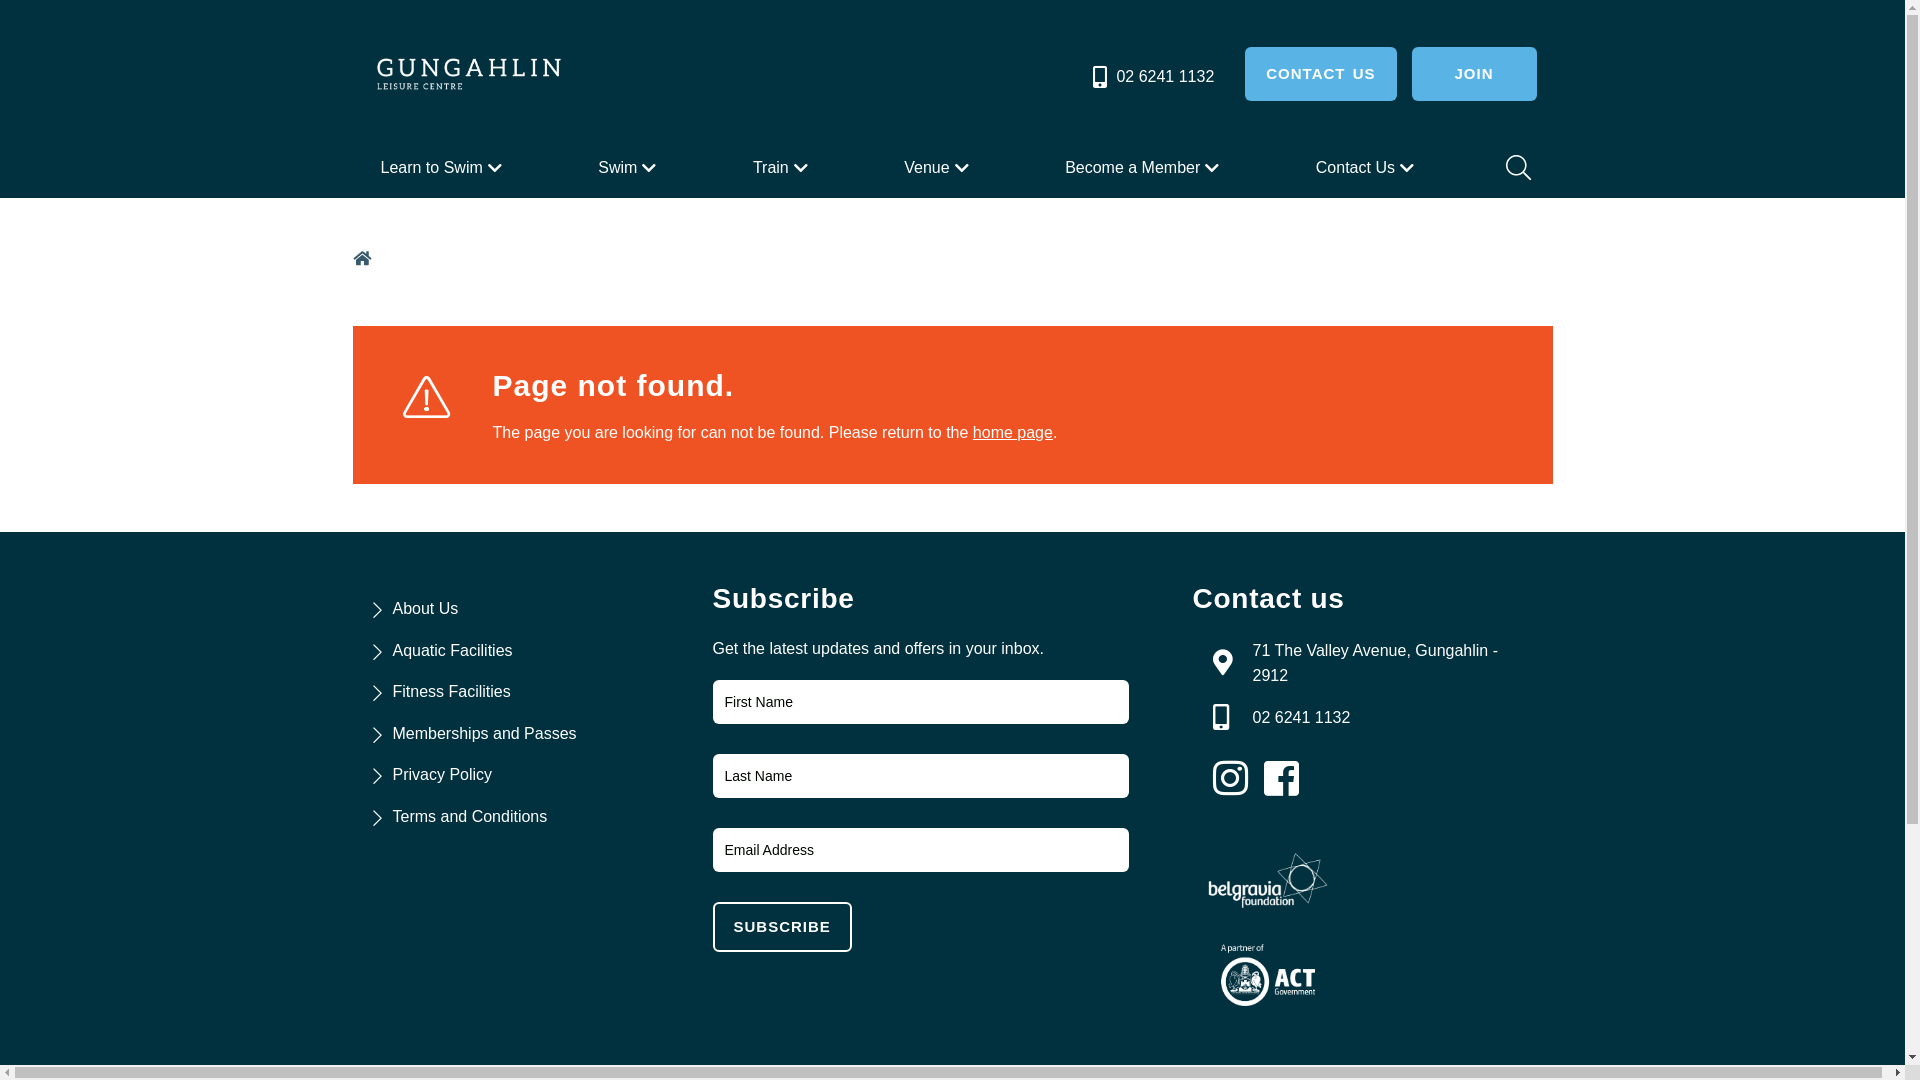 This screenshot has height=1080, width=1920. What do you see at coordinates (782, 927) in the screenshot?
I see `subscribe` at bounding box center [782, 927].